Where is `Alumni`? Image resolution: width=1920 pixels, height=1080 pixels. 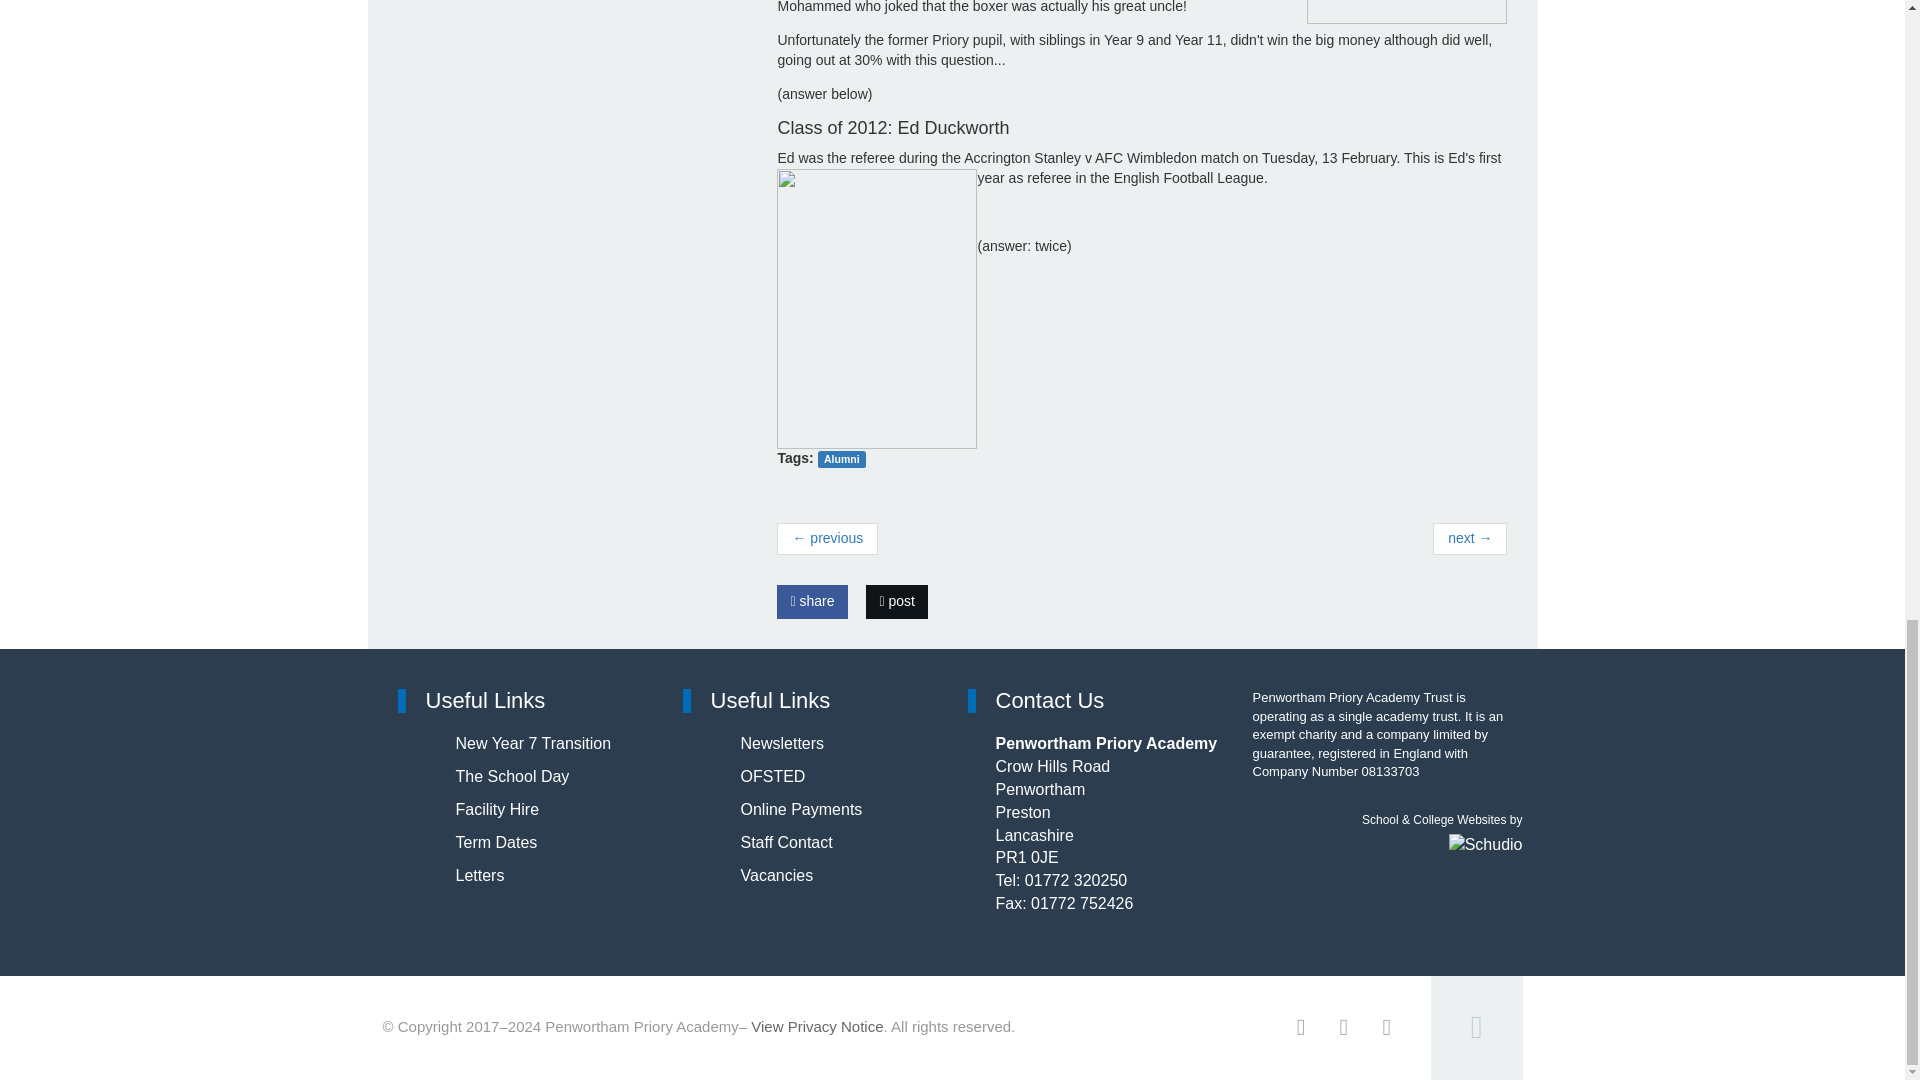 Alumni is located at coordinates (841, 459).